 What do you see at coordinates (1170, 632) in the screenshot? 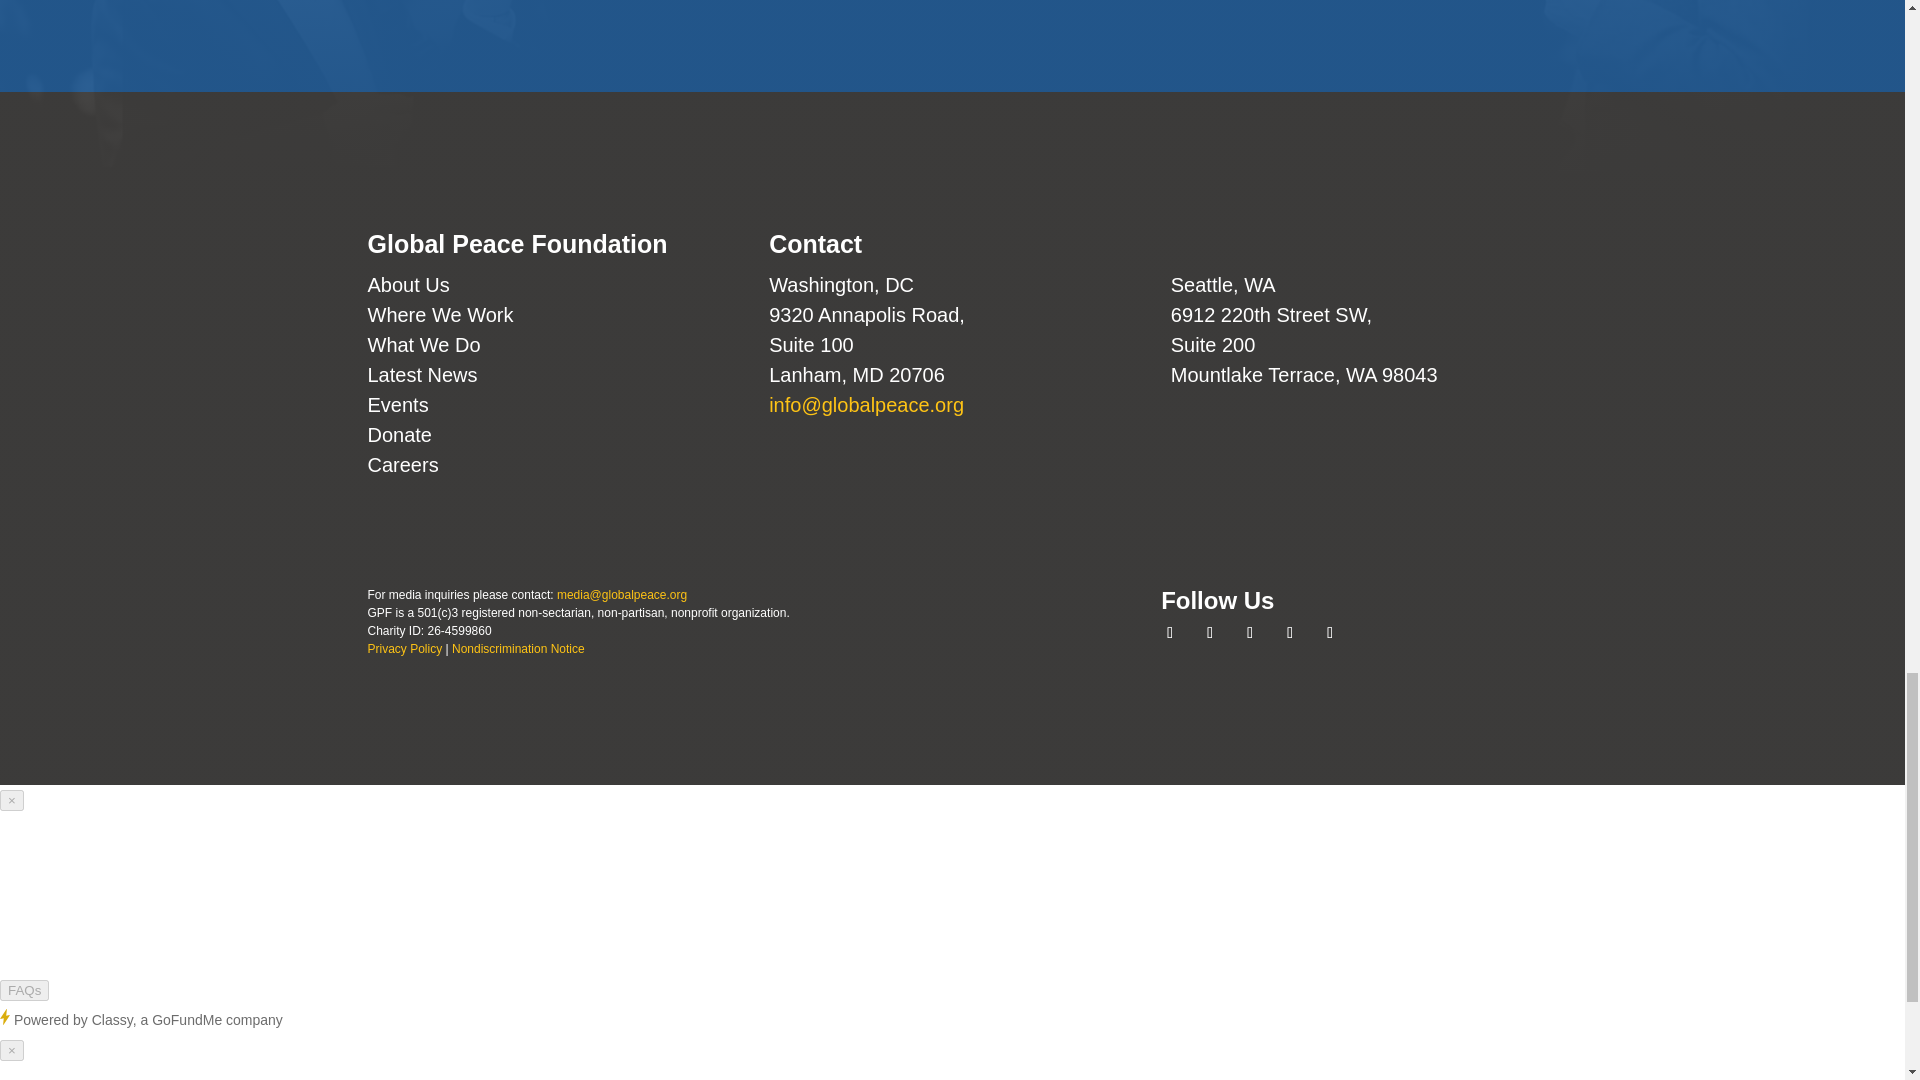
I see `Follow on Facebook` at bounding box center [1170, 632].